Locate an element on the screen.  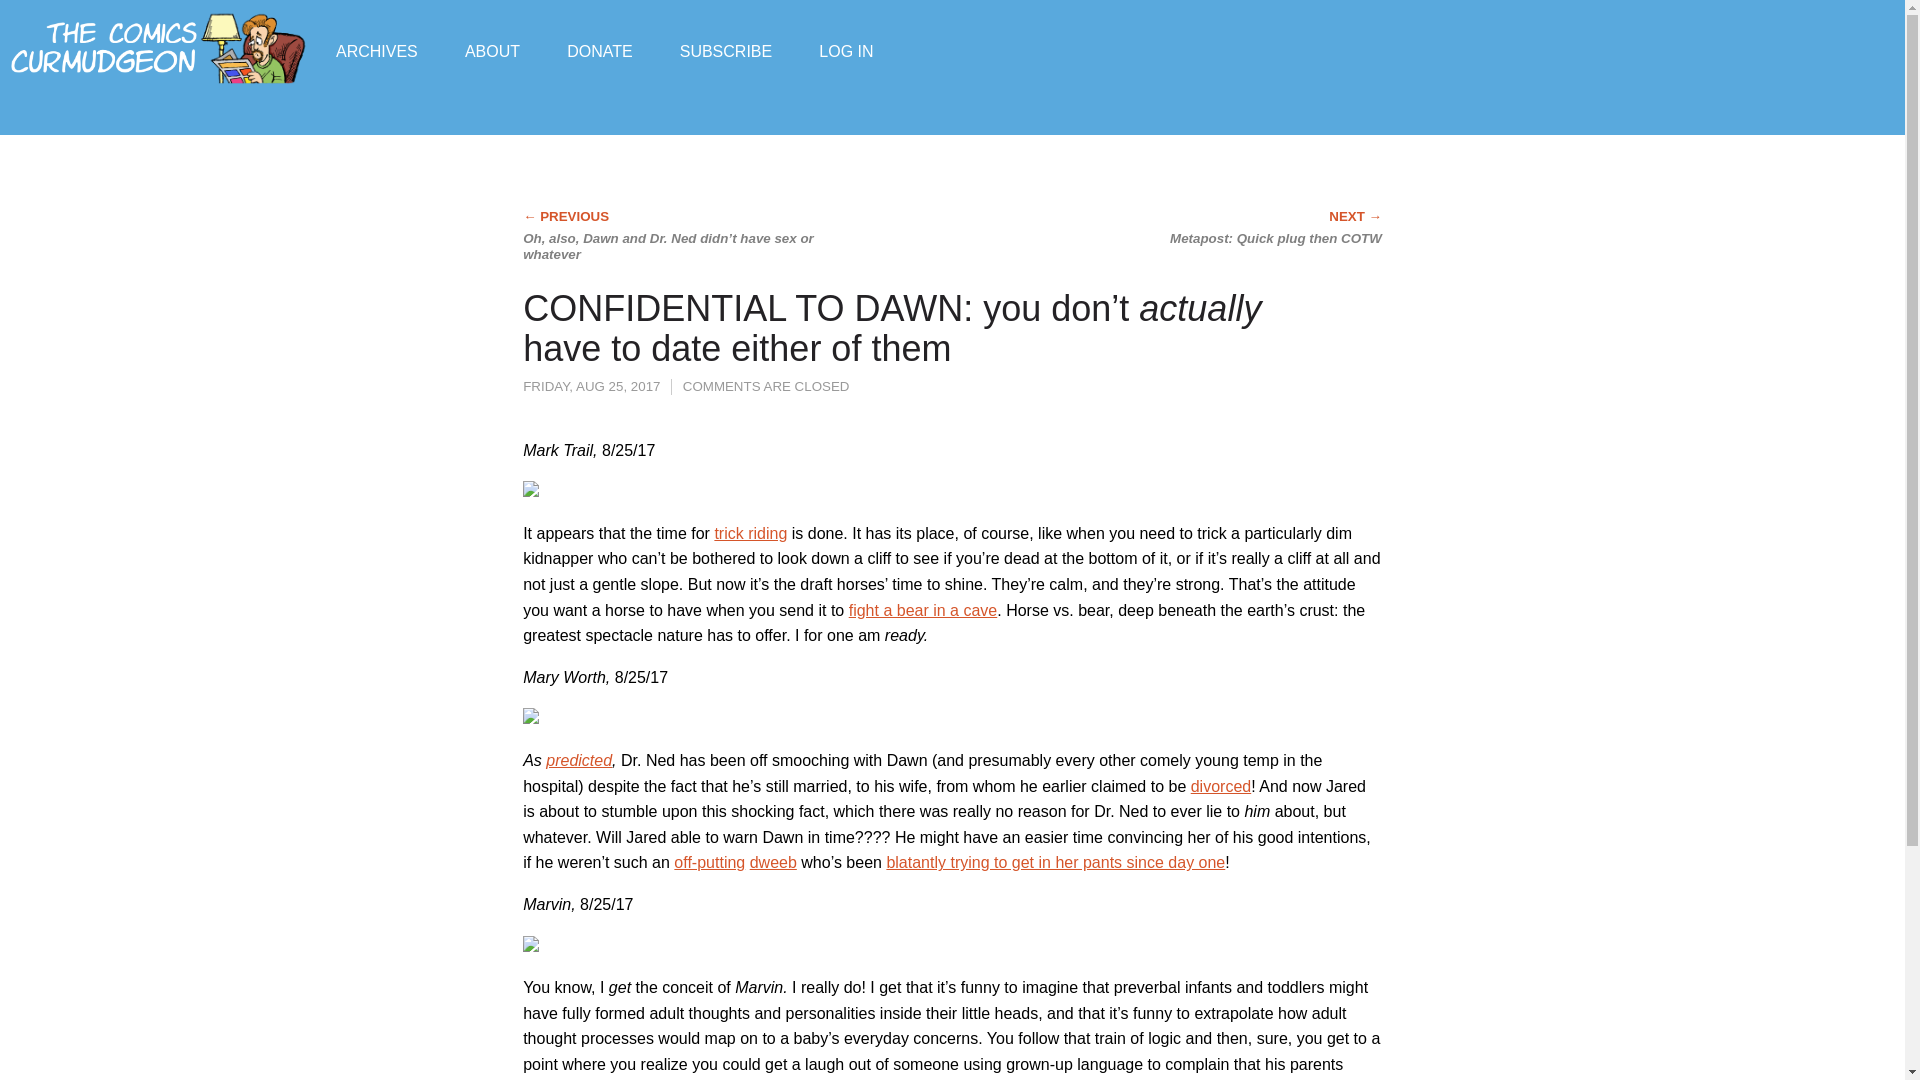
trick riding is located at coordinates (750, 533).